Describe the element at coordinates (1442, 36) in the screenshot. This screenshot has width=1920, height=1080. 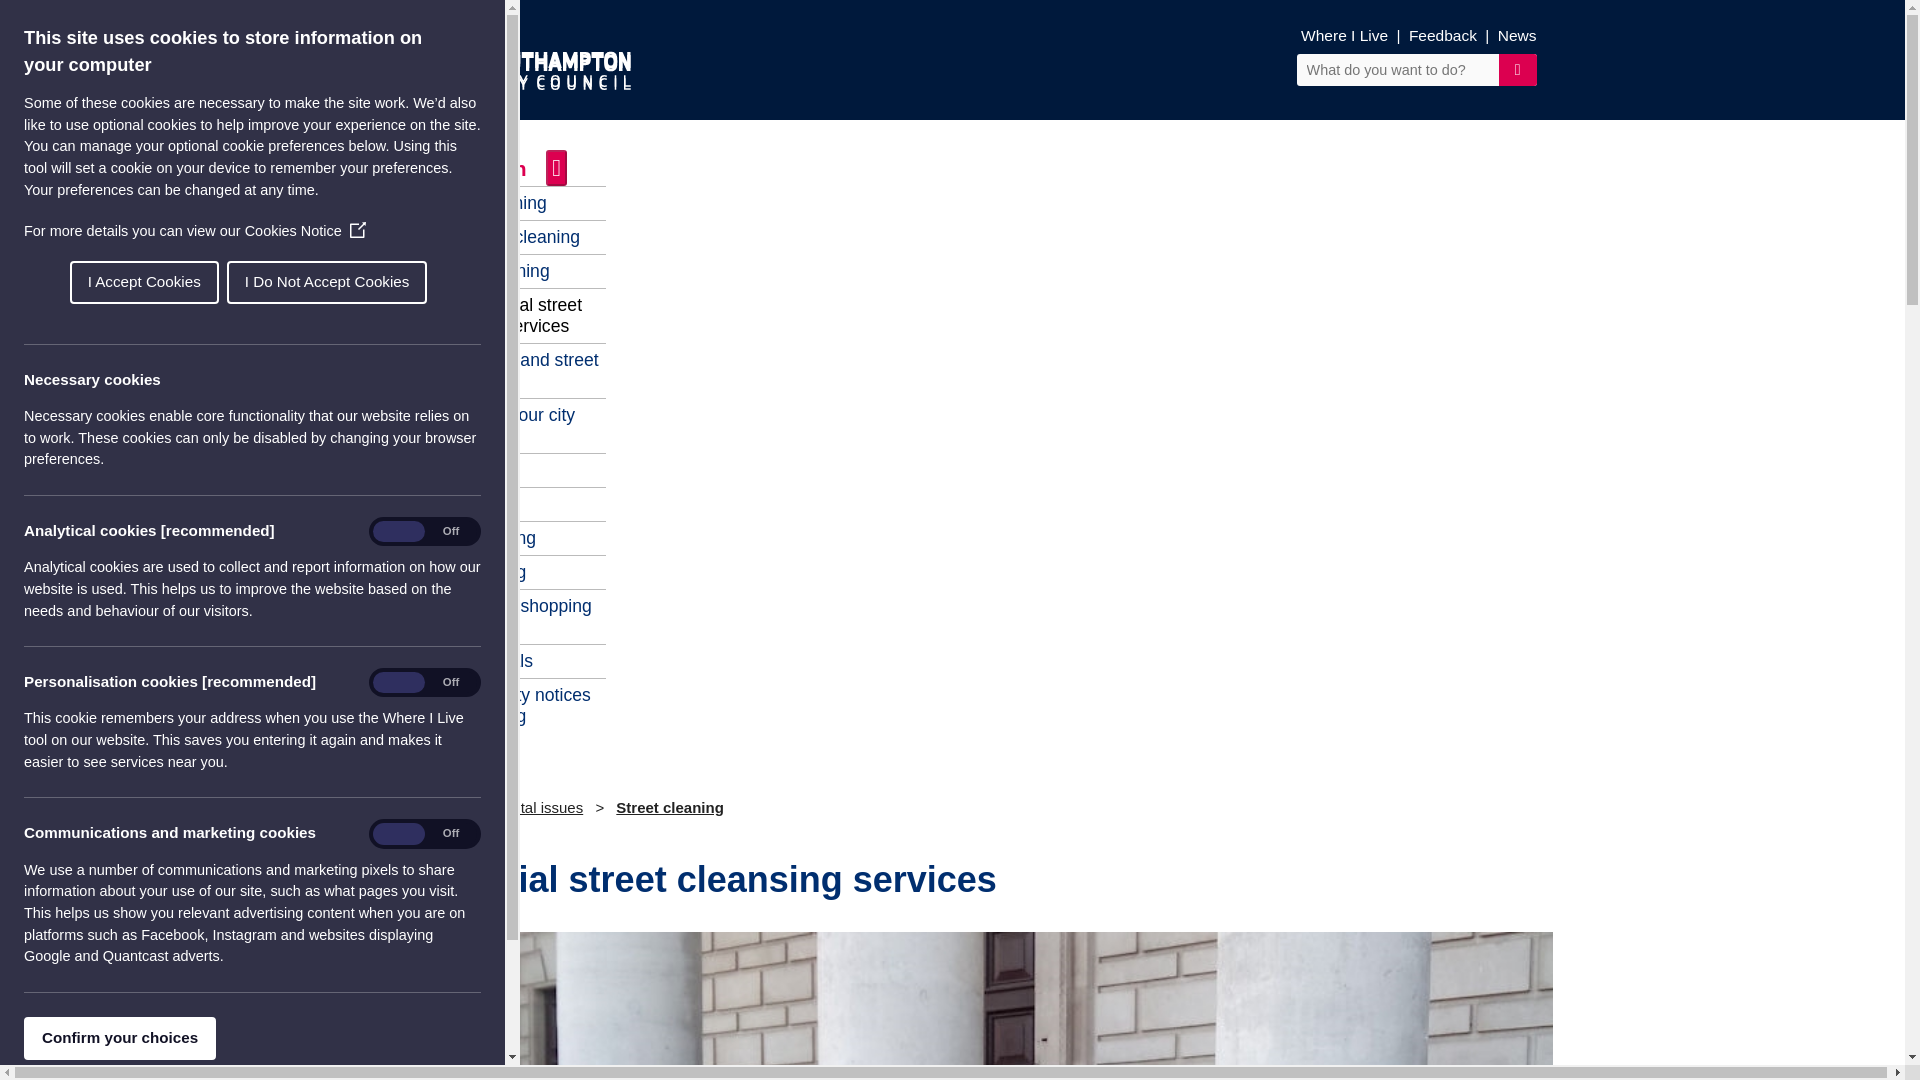
I see `Feedback` at that location.